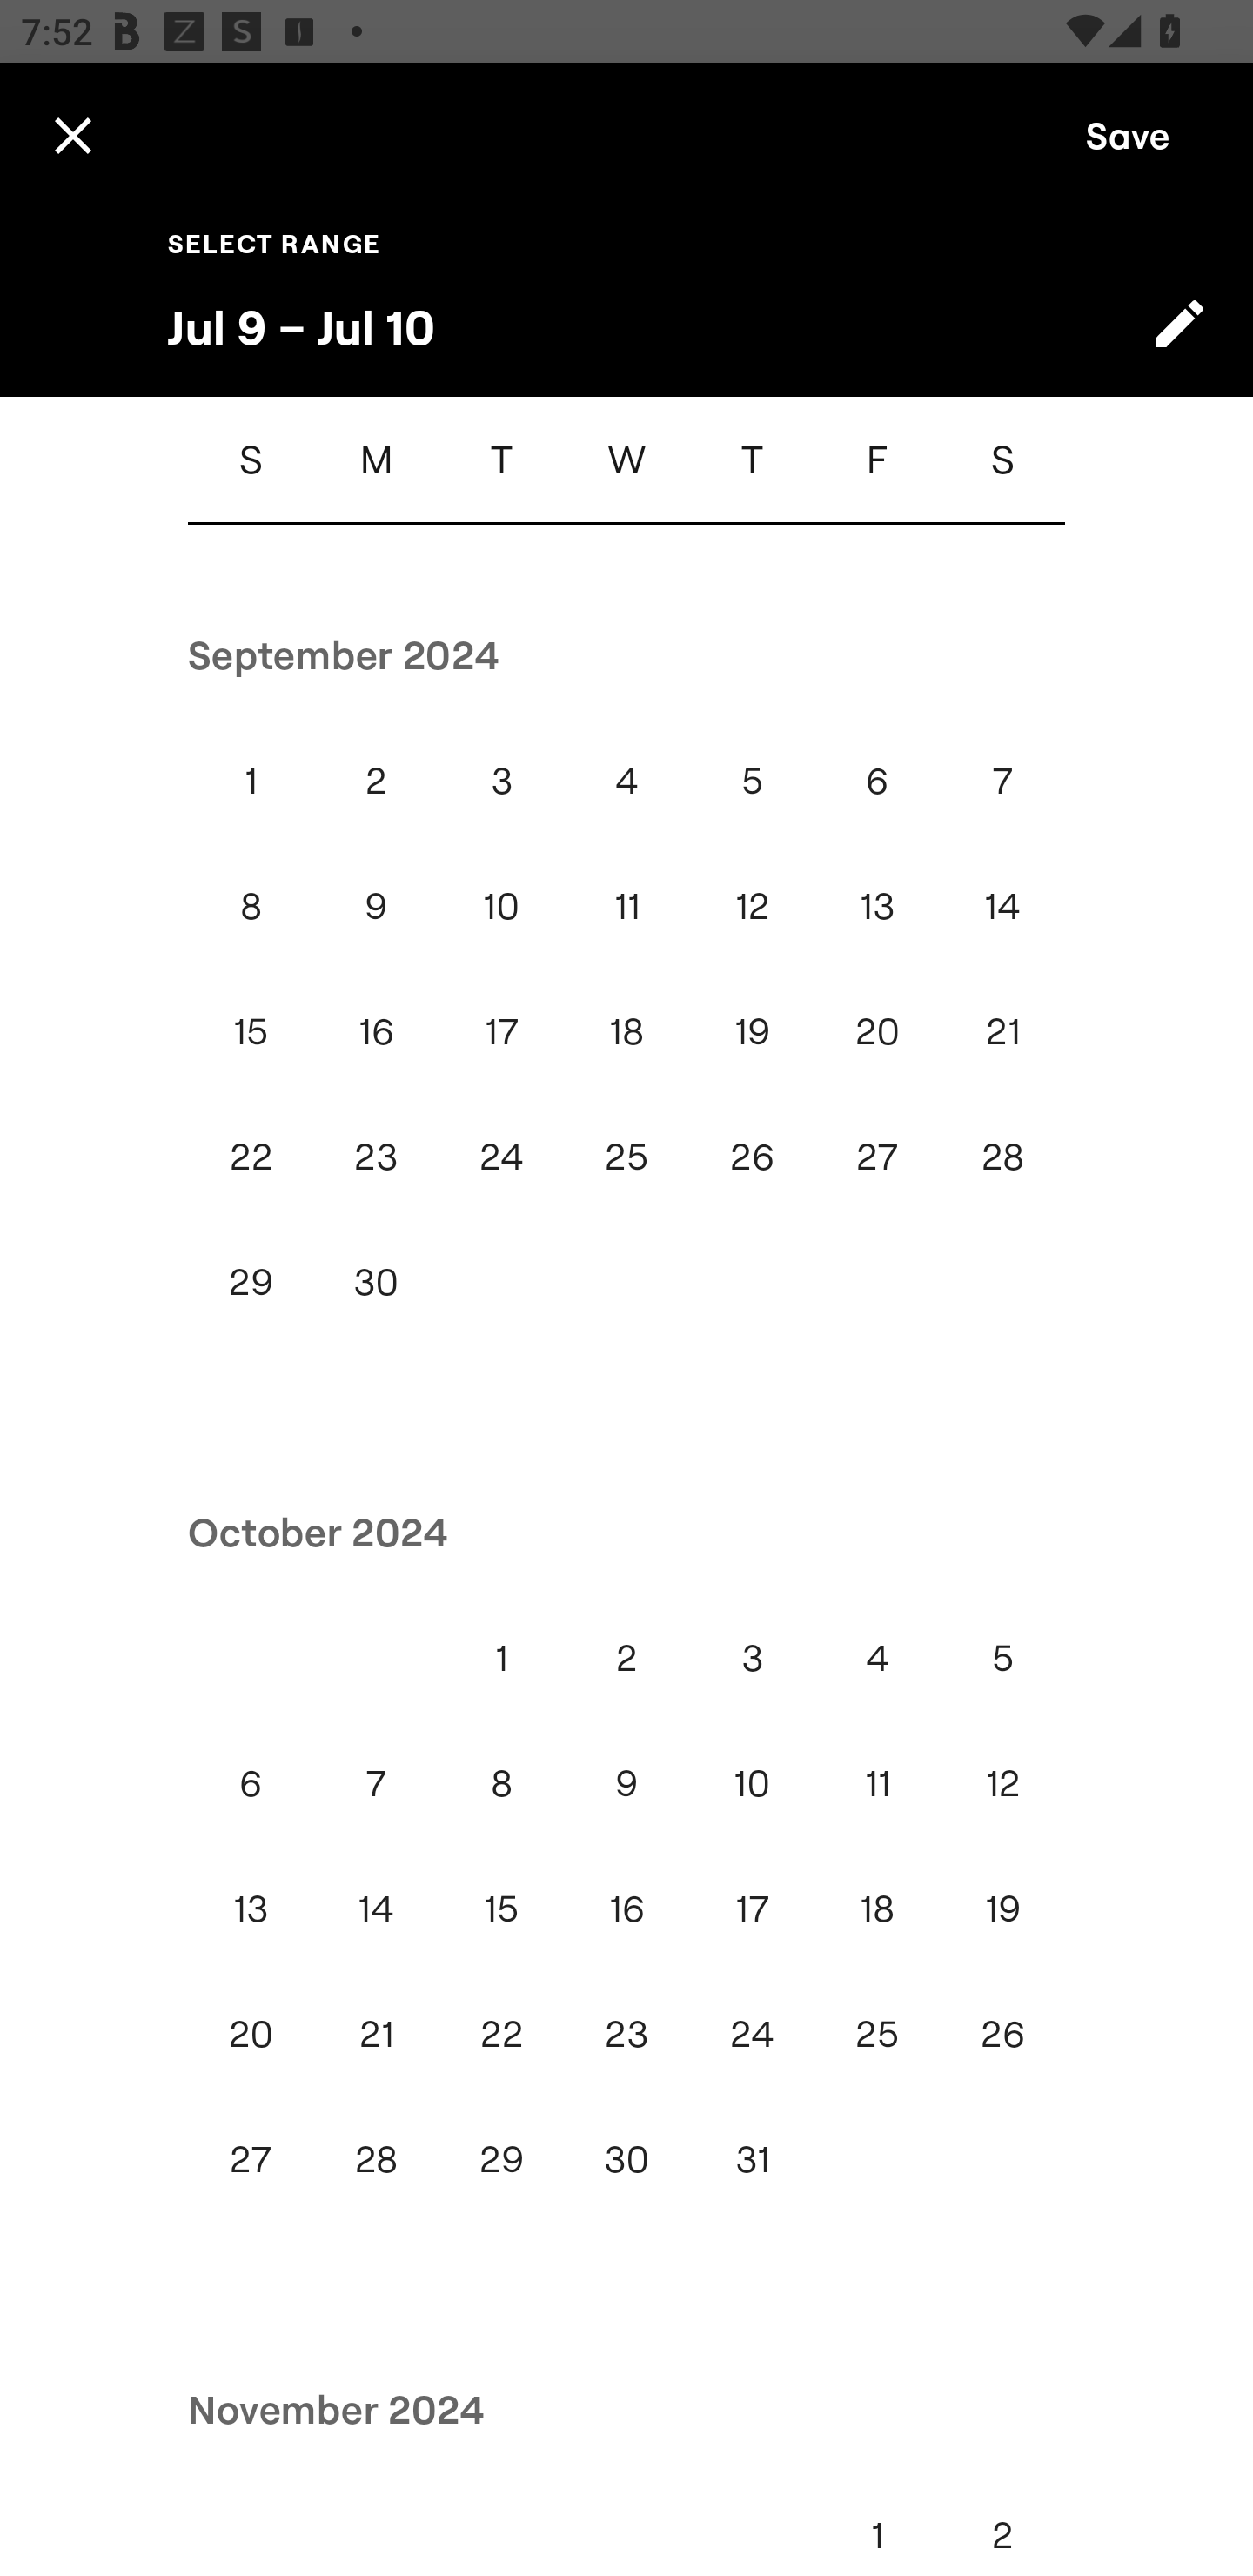 This screenshot has width=1253, height=2576. Describe the element at coordinates (501, 1909) in the screenshot. I see `15 Tue, Oct 15` at that location.